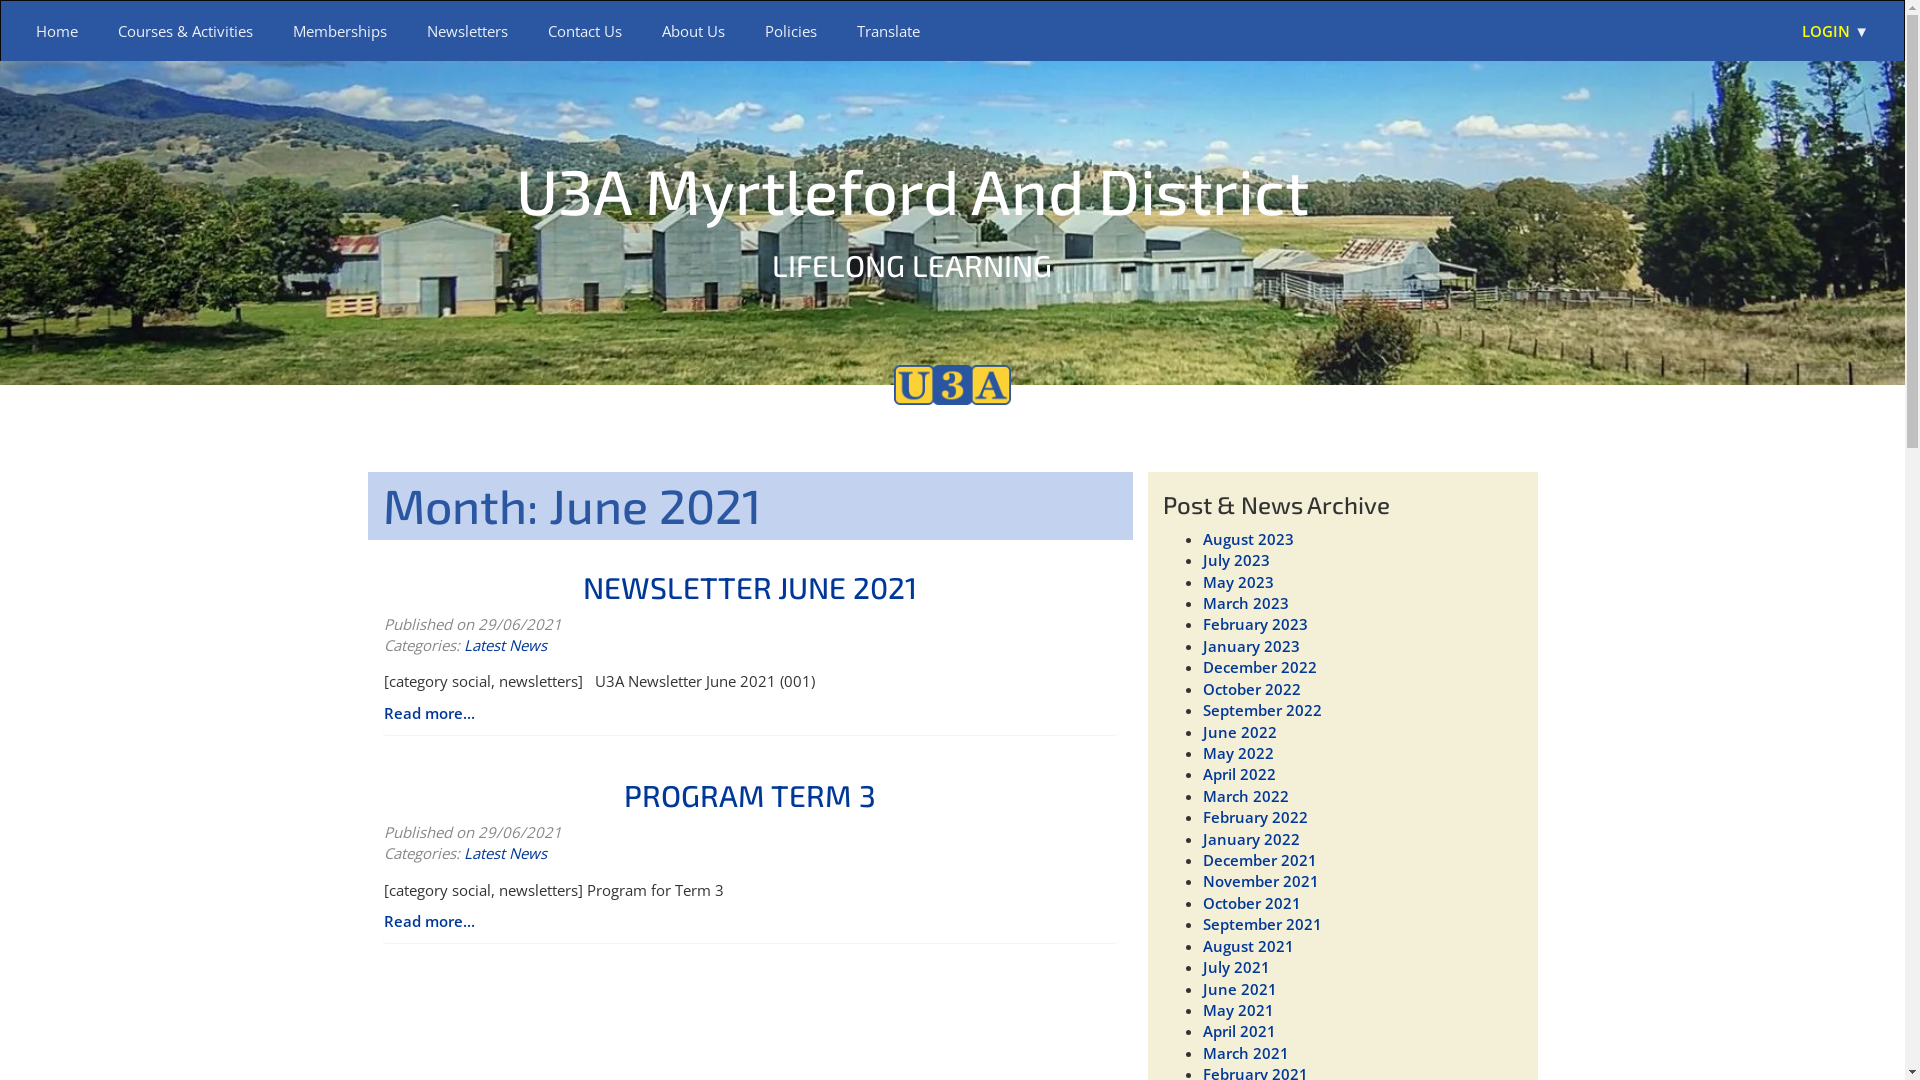 This screenshot has height=1080, width=1920. I want to click on U3A Myrtleford And District
LIFELONG LEARNING, so click(912, 216).